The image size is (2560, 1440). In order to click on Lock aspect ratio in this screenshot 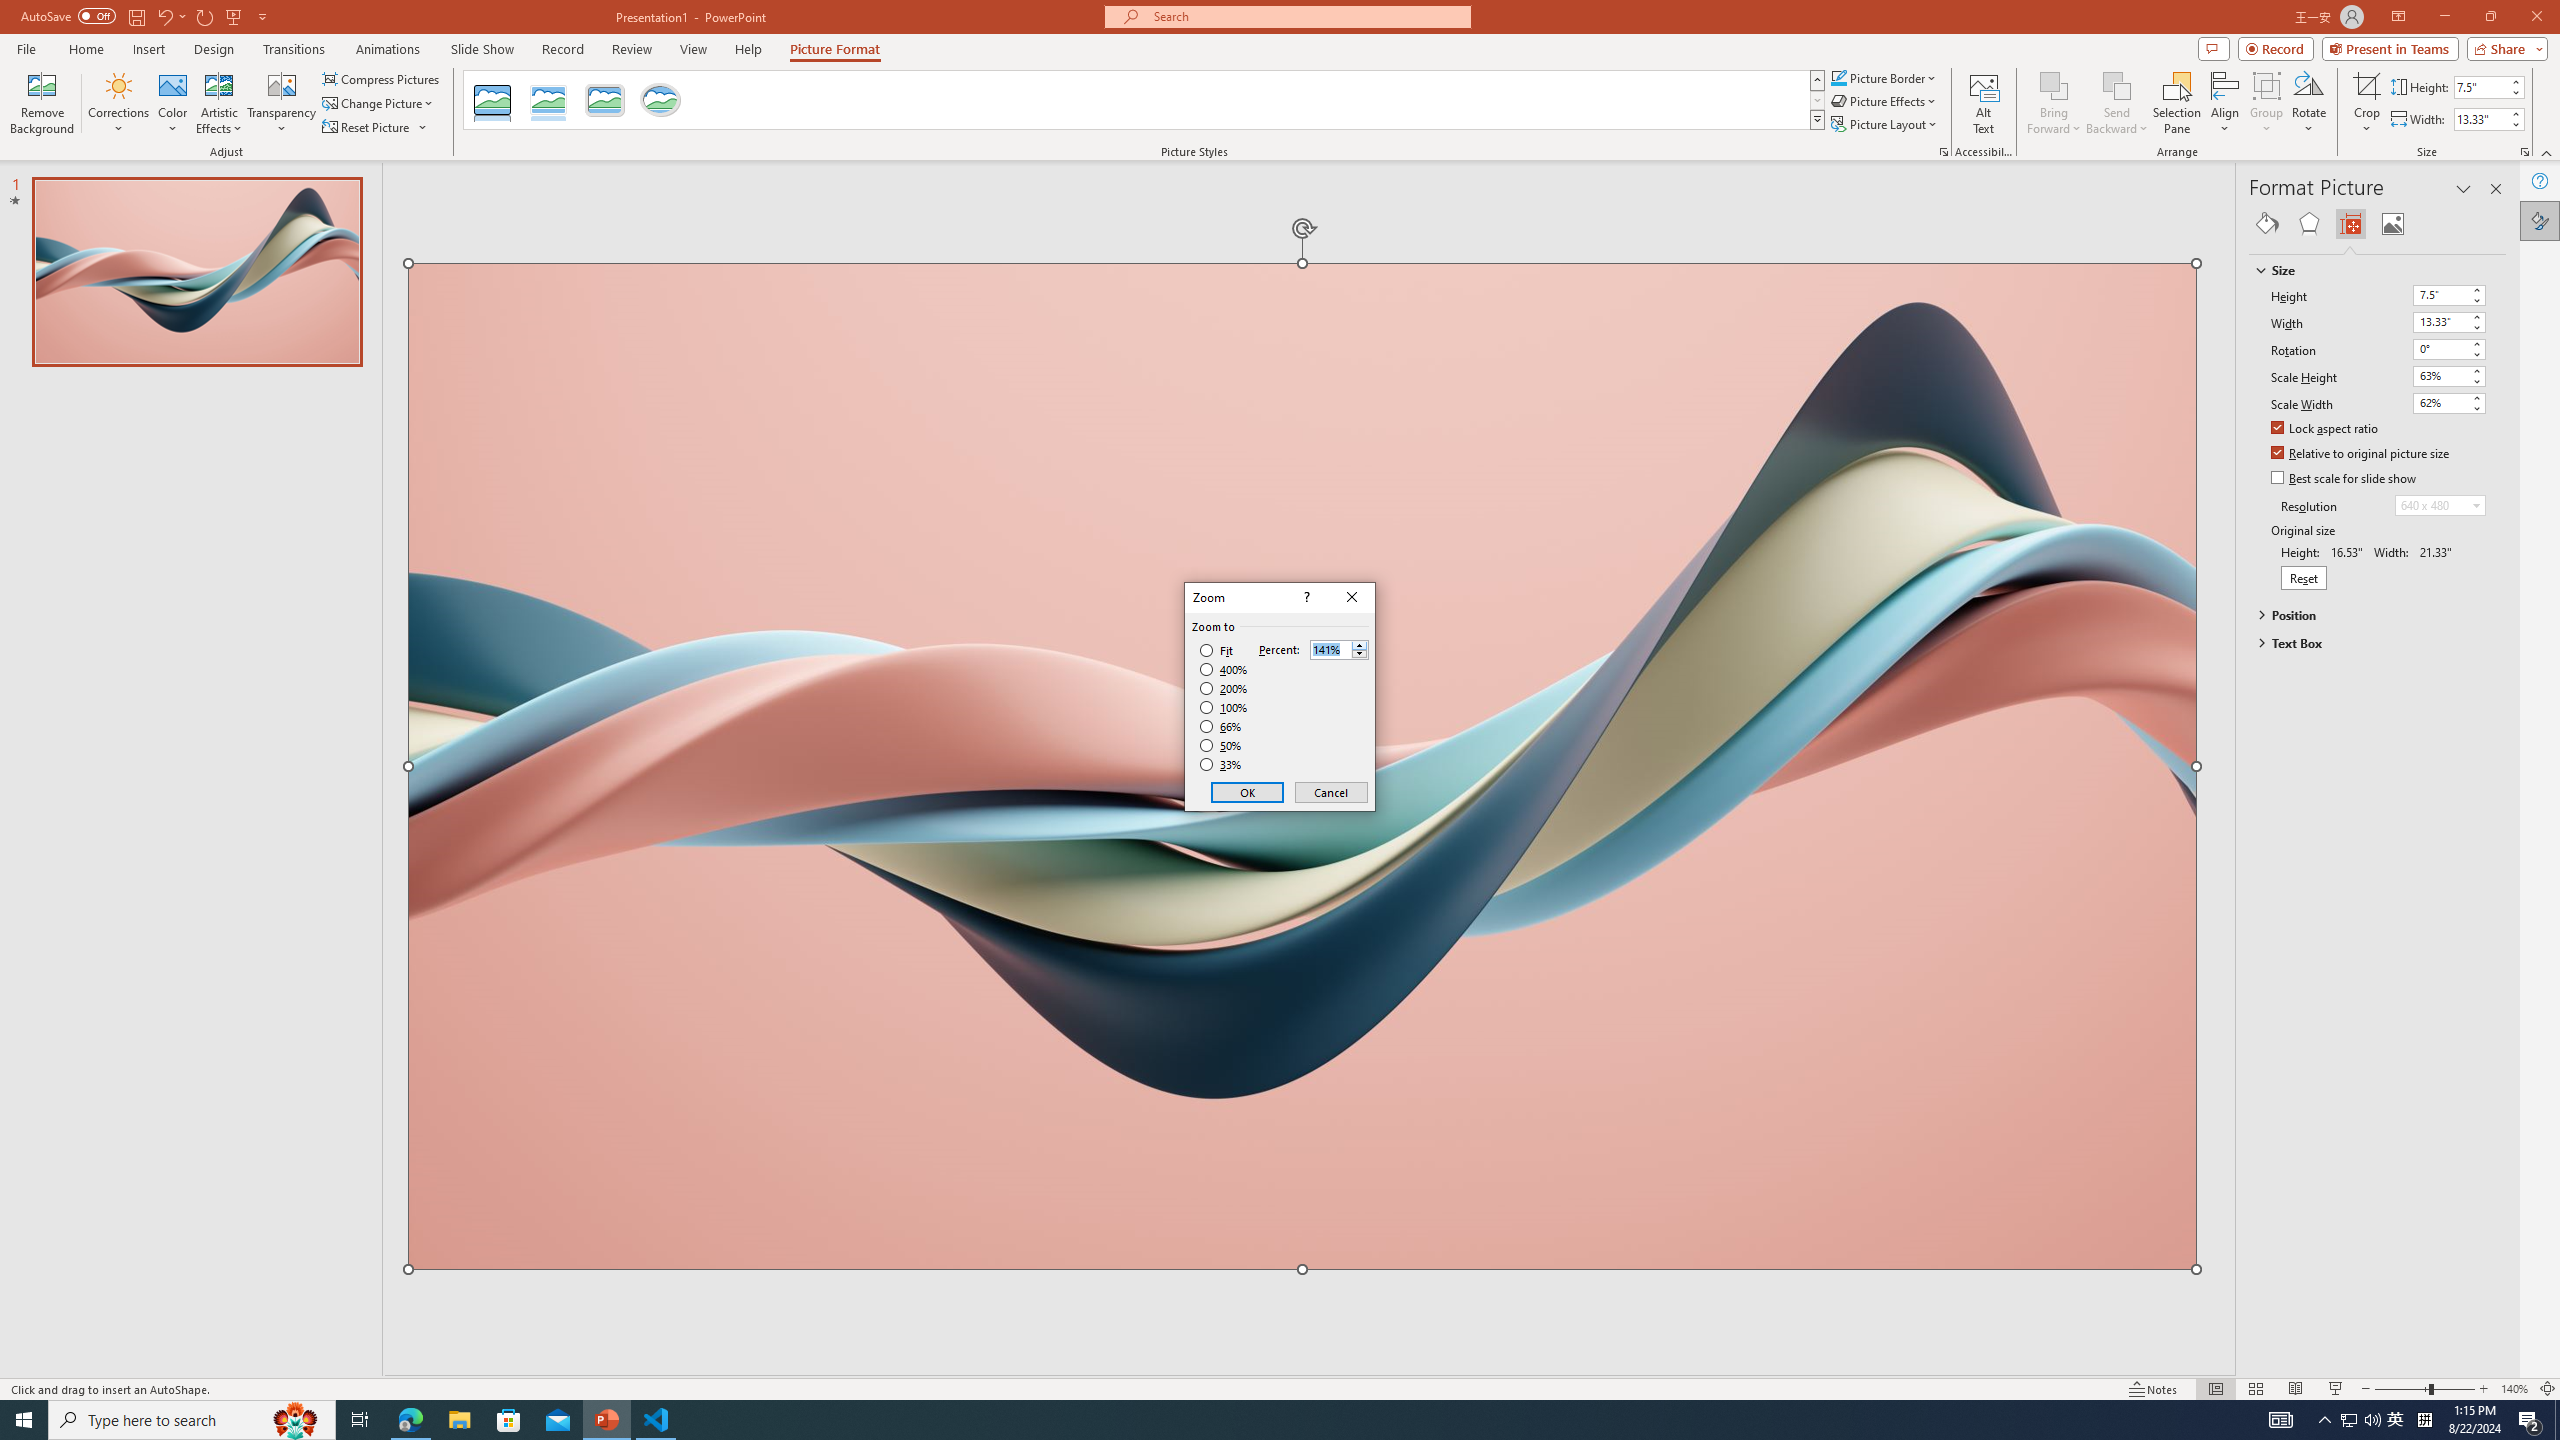, I will do `click(2325, 430)`.